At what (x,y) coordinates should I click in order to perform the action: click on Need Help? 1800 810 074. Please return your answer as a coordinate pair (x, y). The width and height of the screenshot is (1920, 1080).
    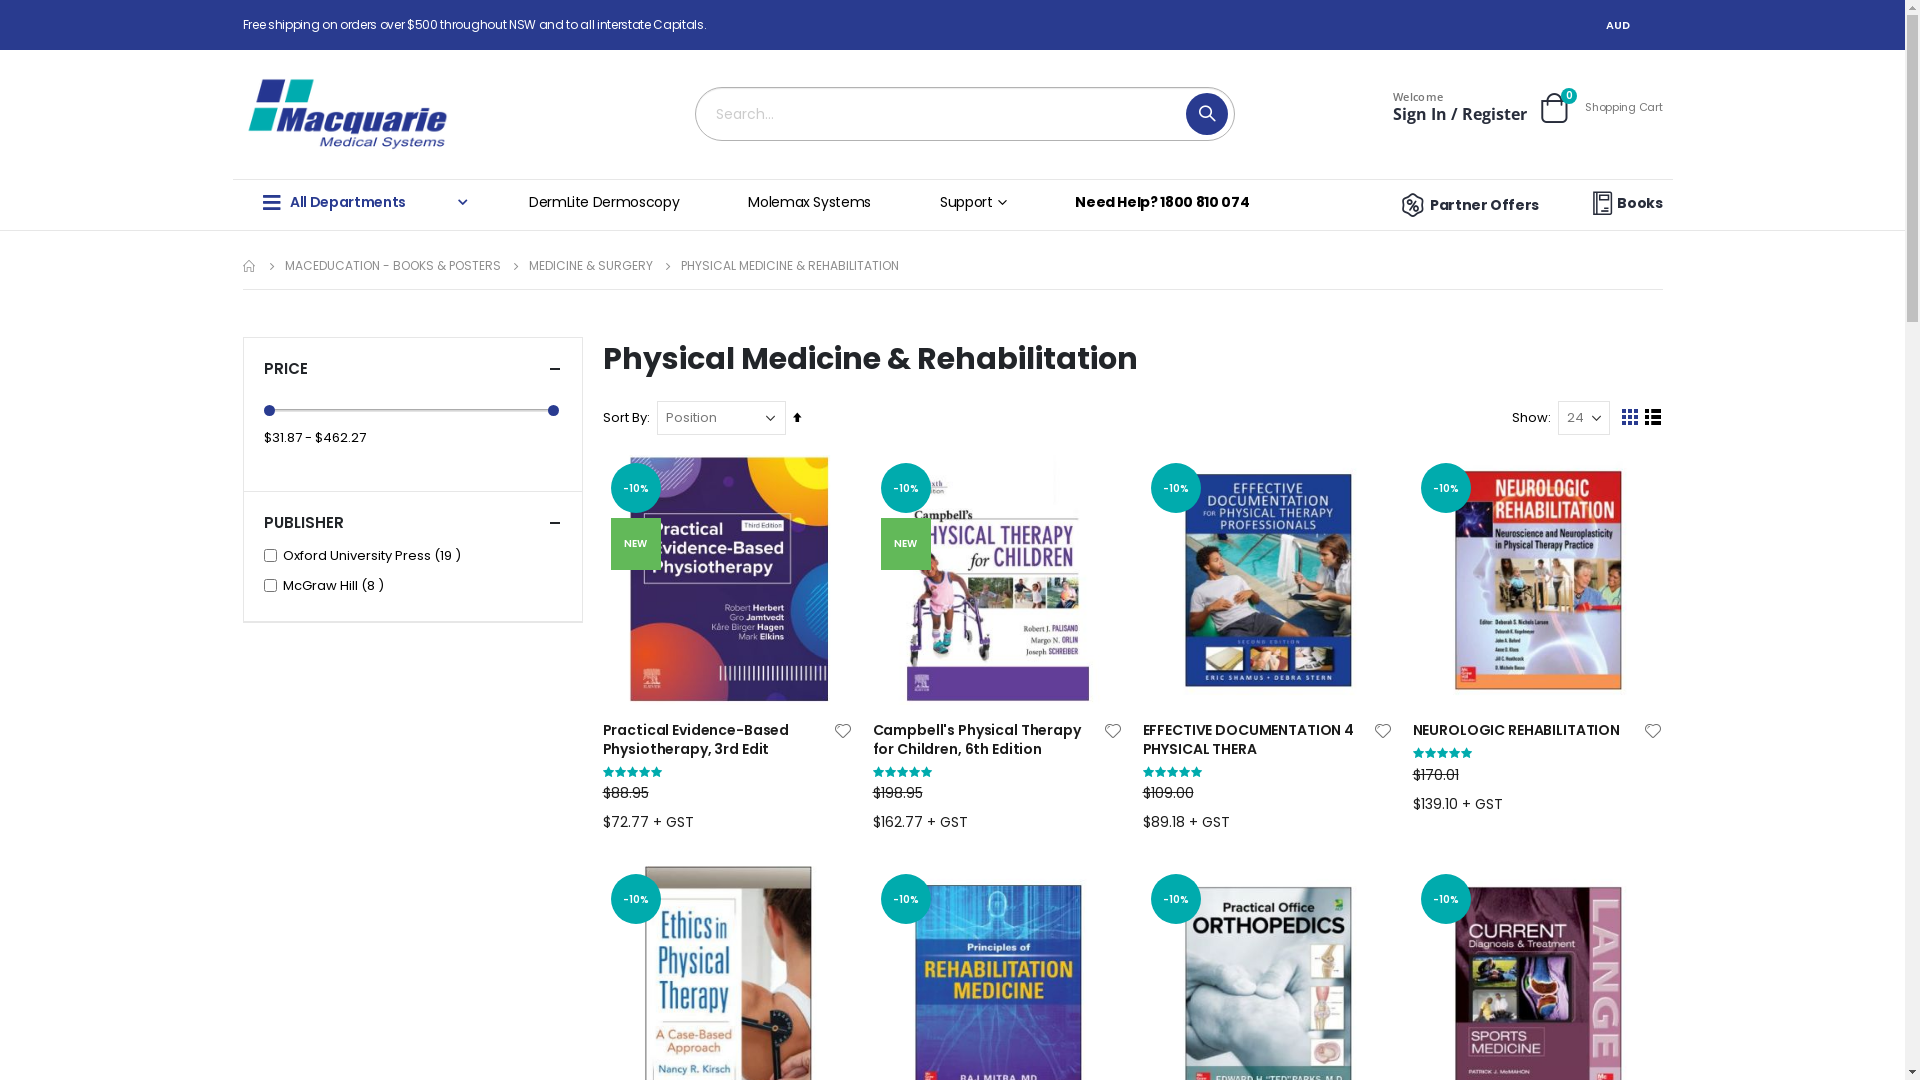
    Looking at the image, I should click on (1168, 204).